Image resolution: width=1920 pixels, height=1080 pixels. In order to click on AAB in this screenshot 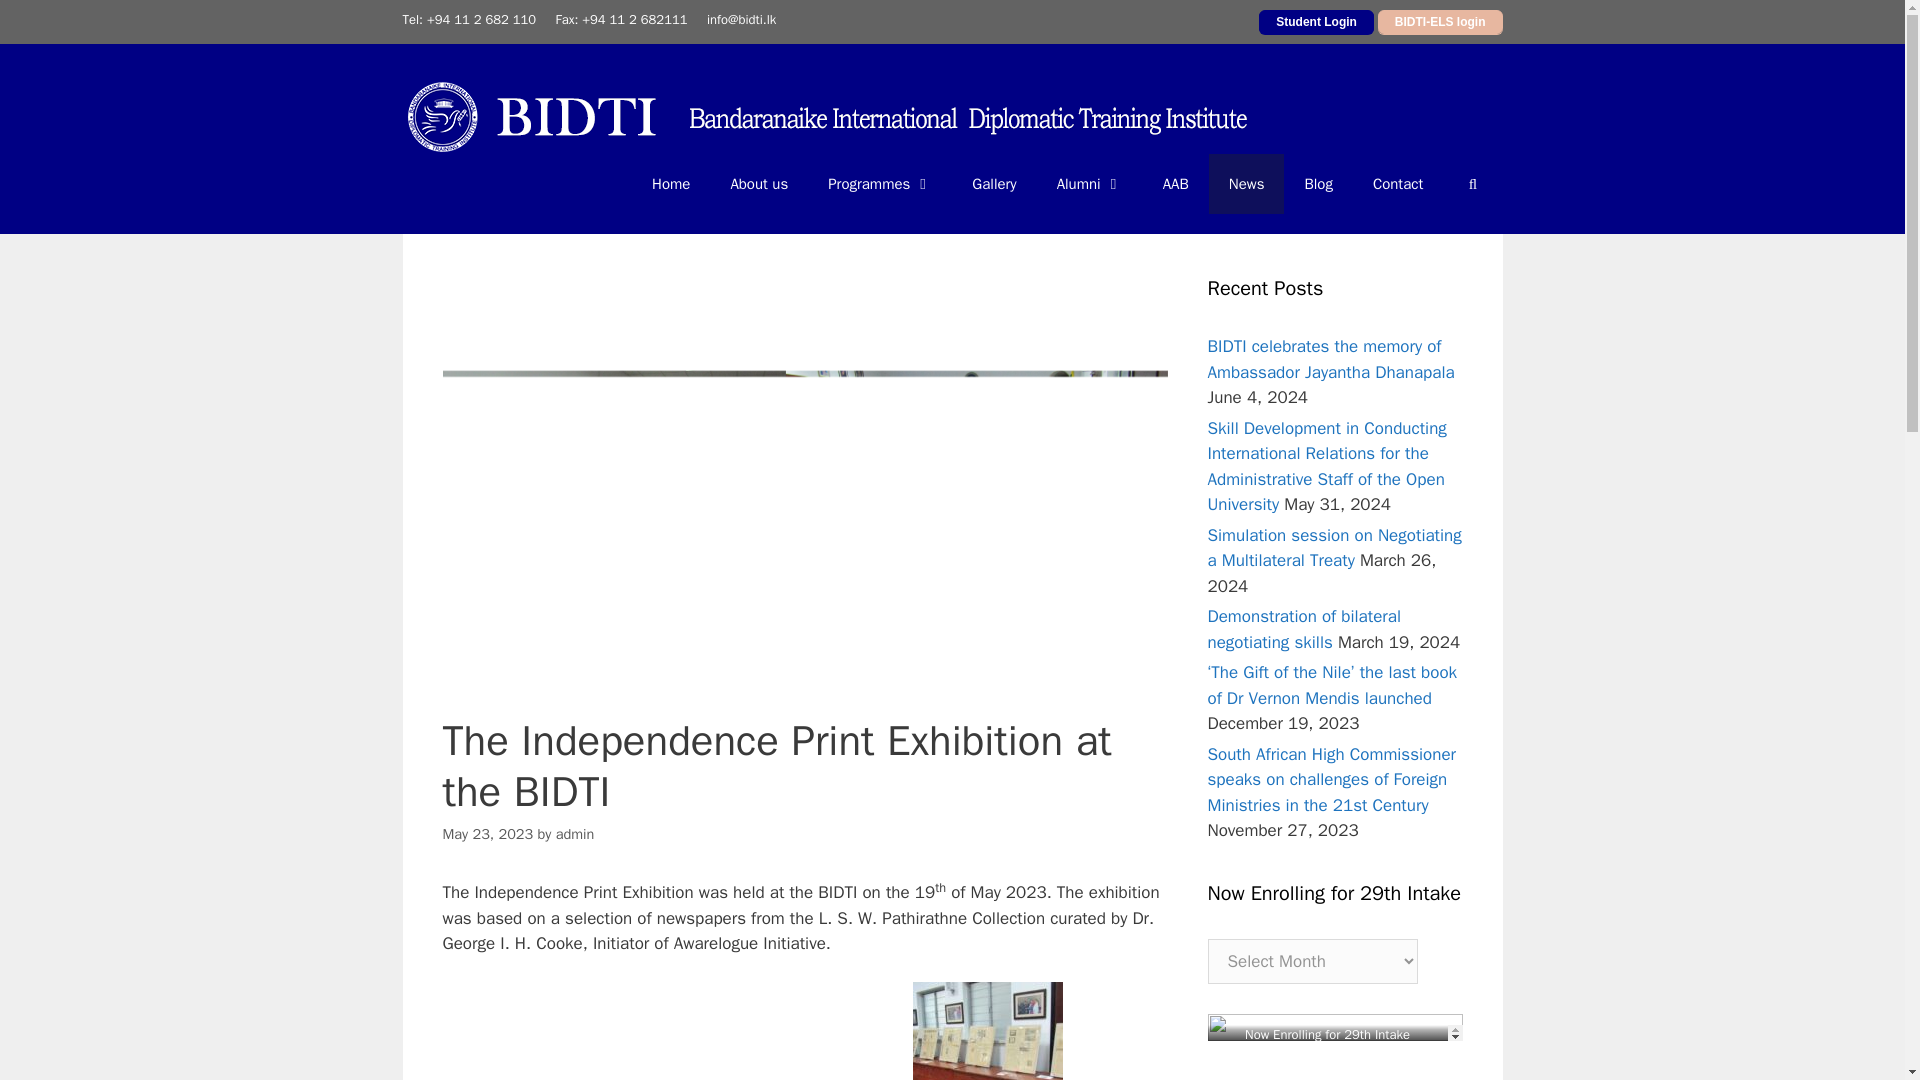, I will do `click(1176, 184)`.